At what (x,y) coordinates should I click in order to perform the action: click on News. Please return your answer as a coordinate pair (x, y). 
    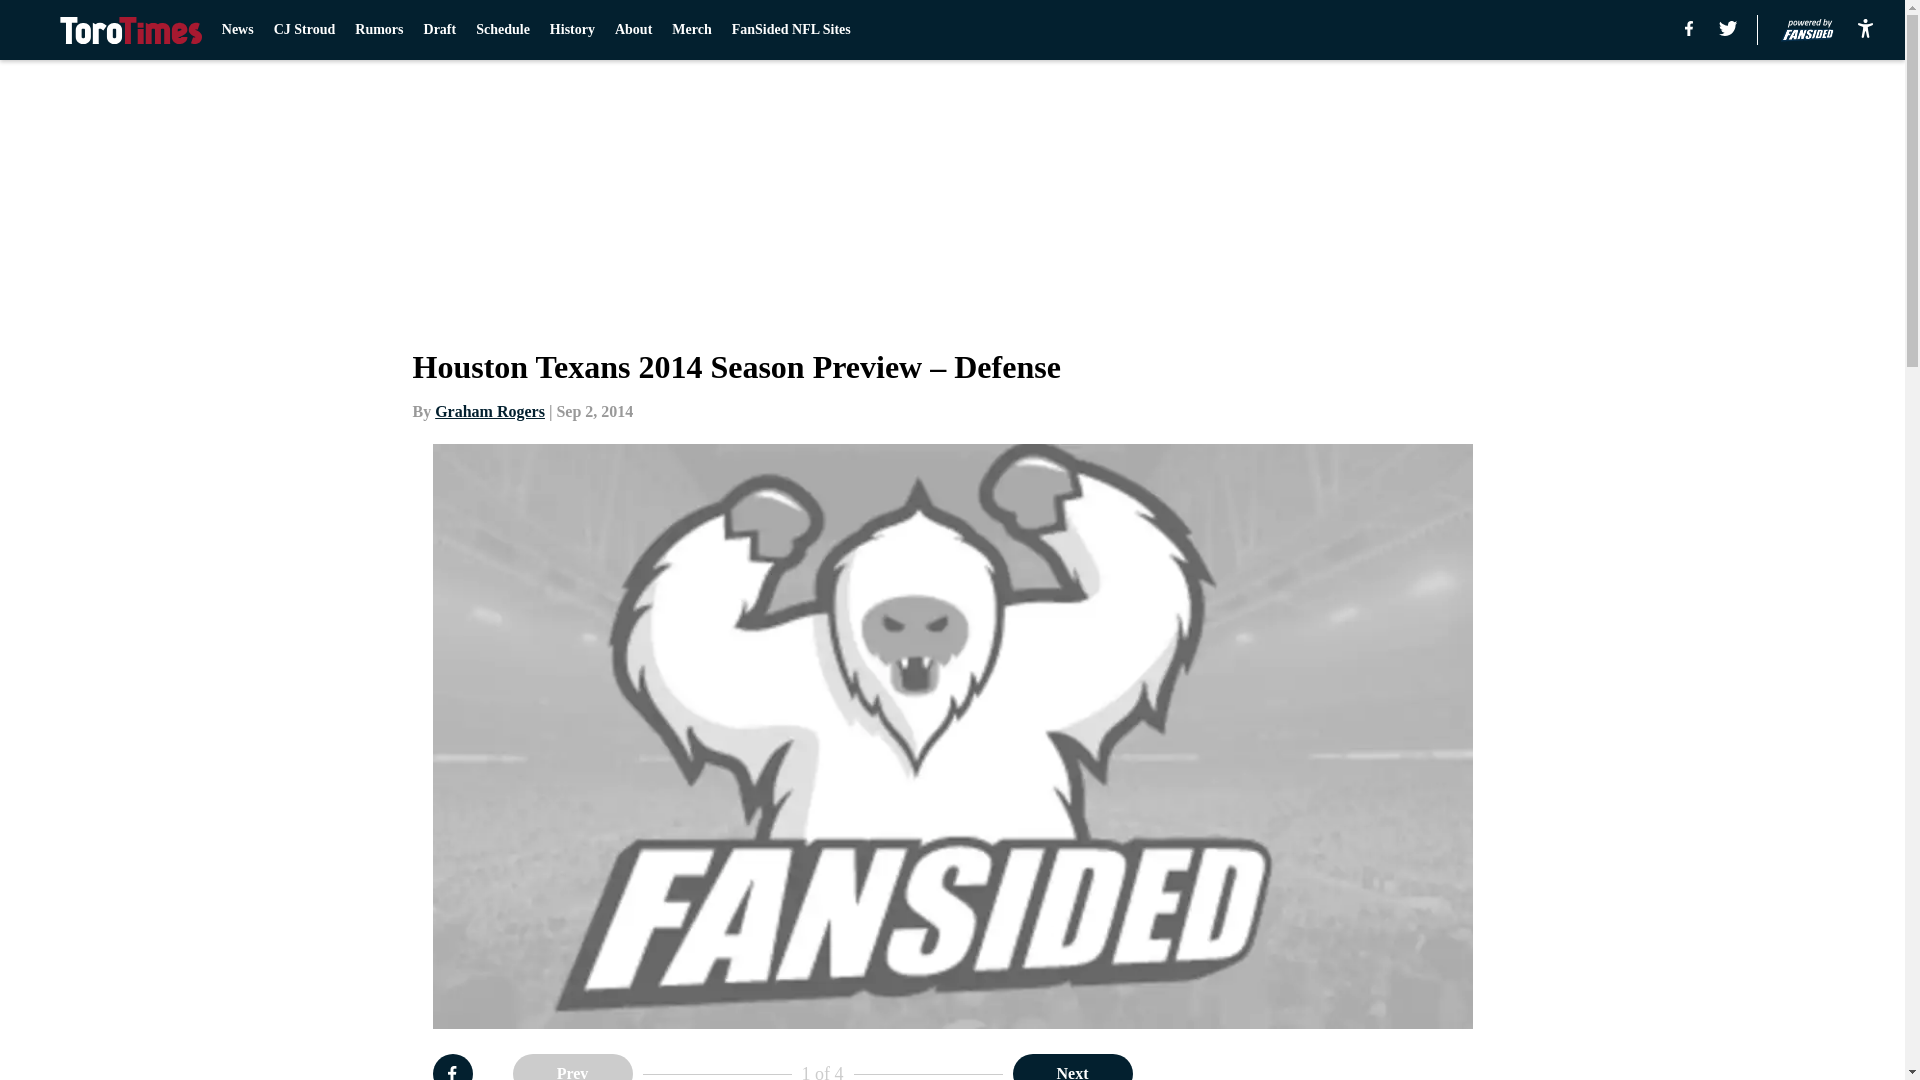
    Looking at the image, I should click on (238, 30).